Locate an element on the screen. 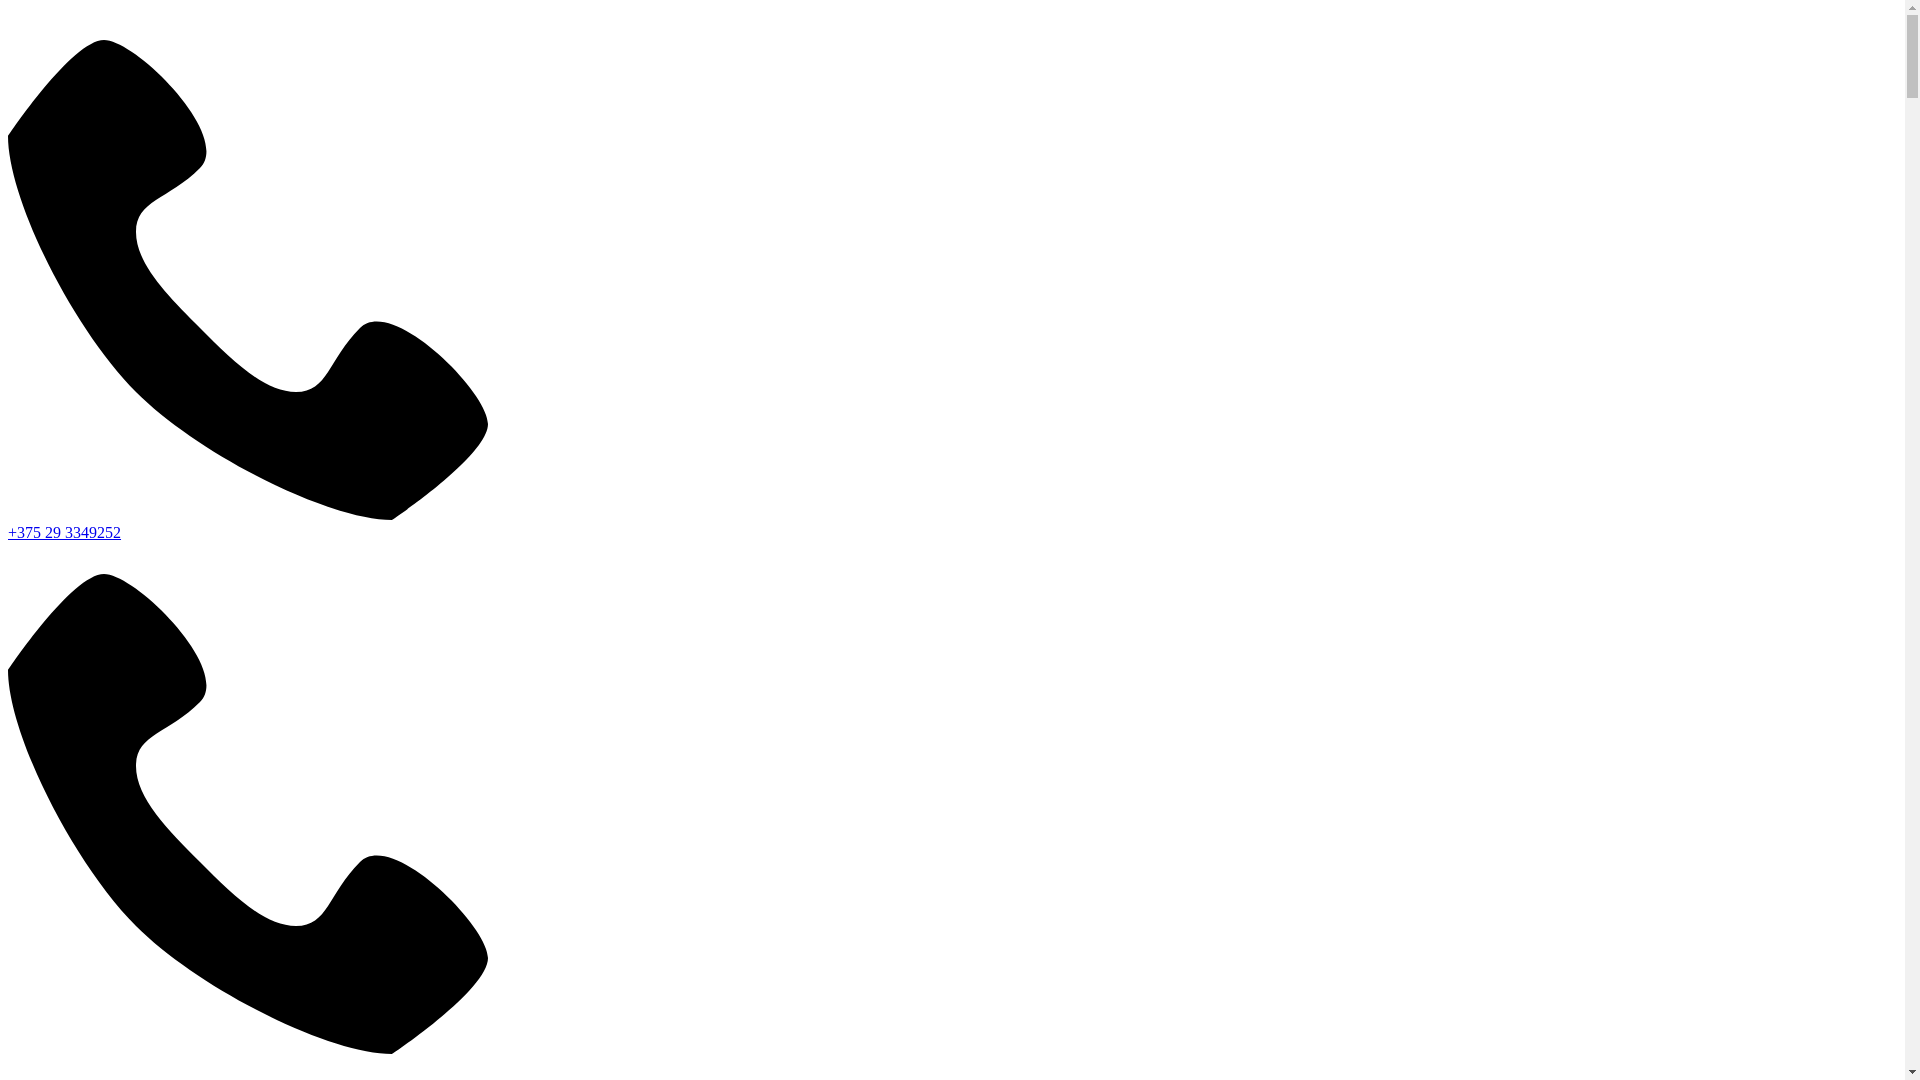  +375 29 3349252 is located at coordinates (64, 532).